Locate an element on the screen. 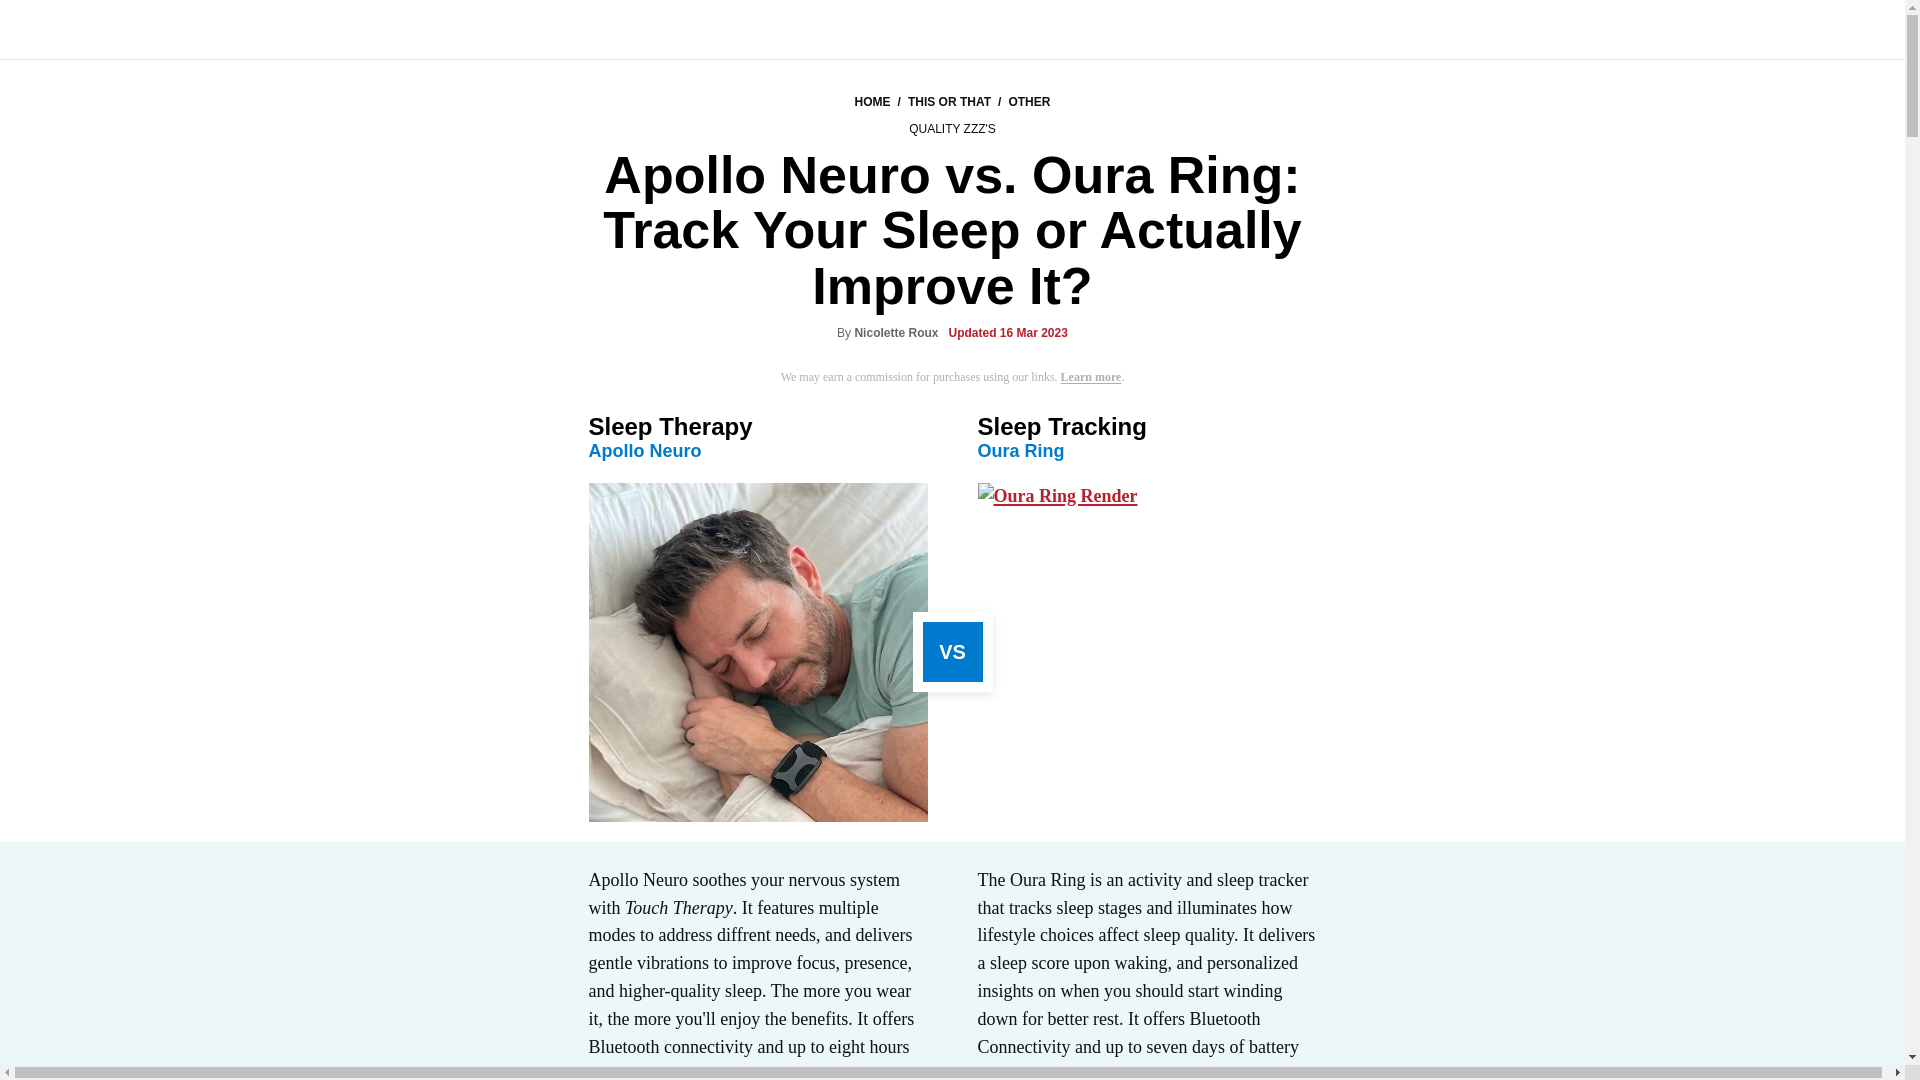 The height and width of the screenshot is (1080, 1920). Thu, 16 Mar 2023 16:48:56 -0400 is located at coordinates (1008, 334).